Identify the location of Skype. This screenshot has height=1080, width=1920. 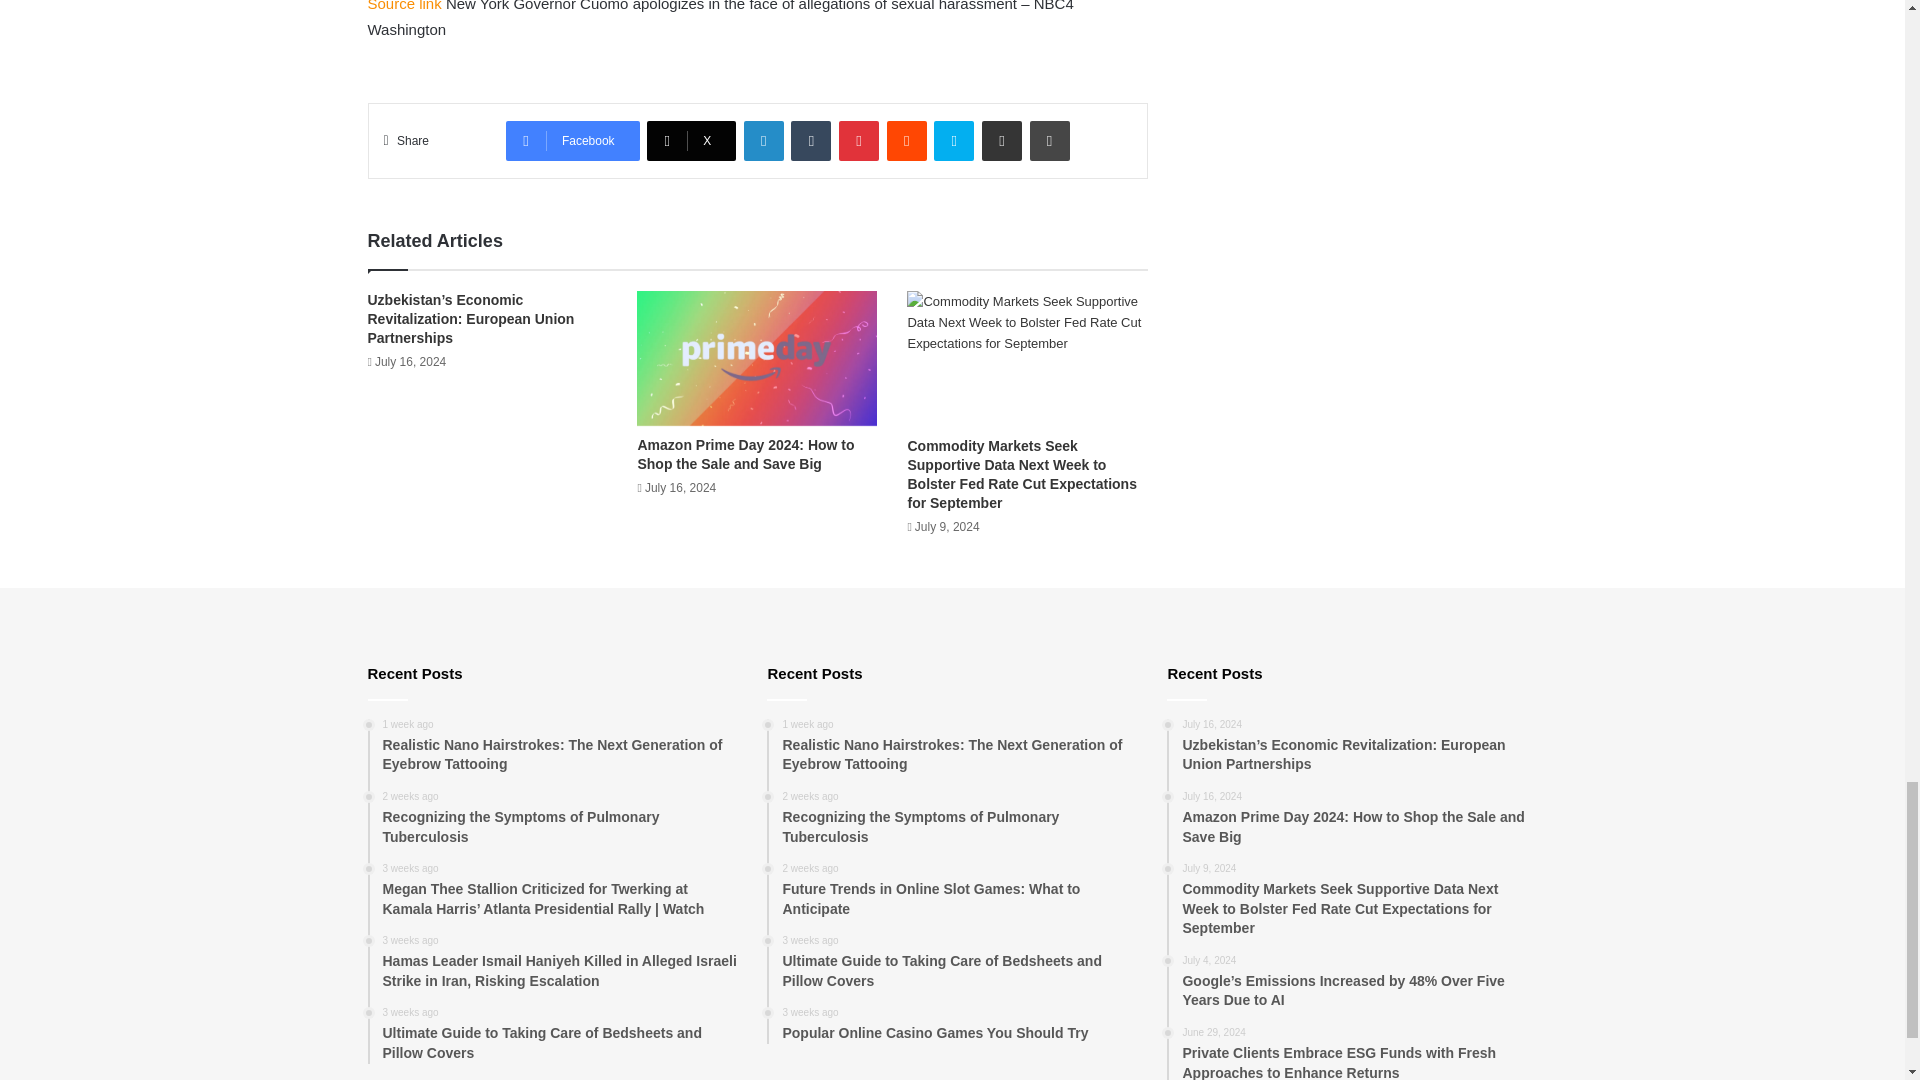
(953, 140).